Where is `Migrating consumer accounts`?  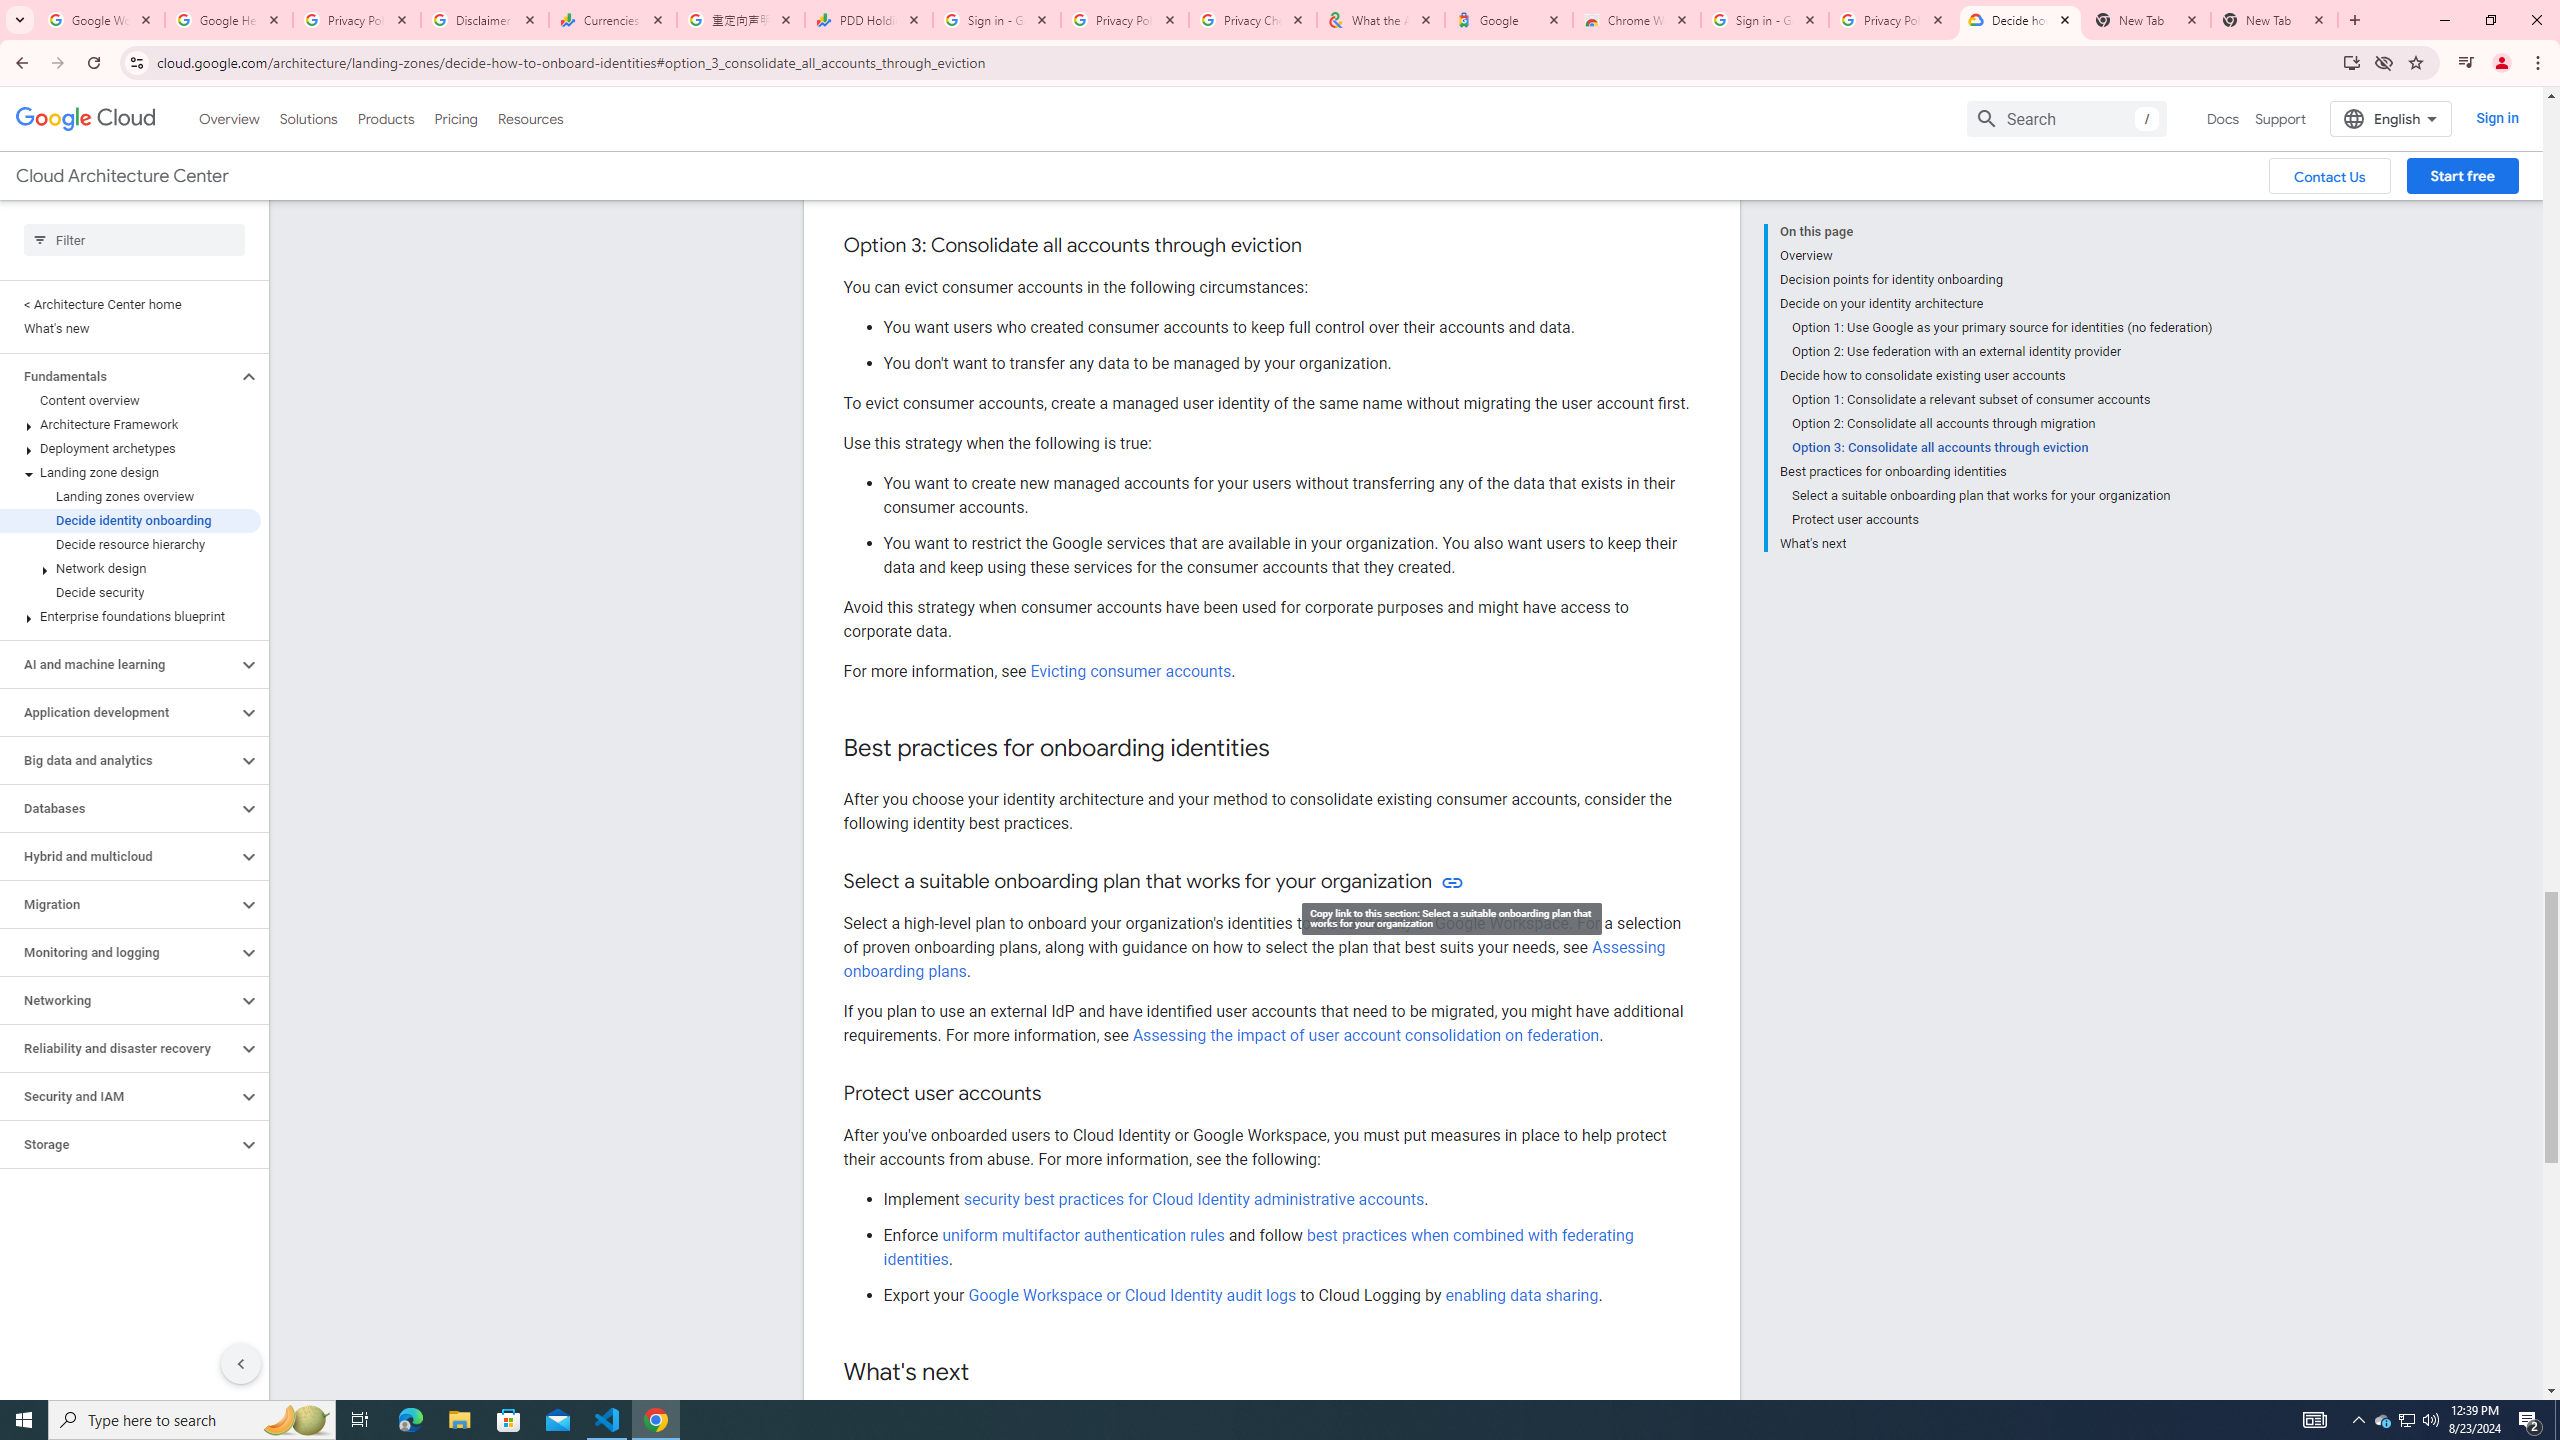
Migrating consumer accounts is located at coordinates (1136, 188).